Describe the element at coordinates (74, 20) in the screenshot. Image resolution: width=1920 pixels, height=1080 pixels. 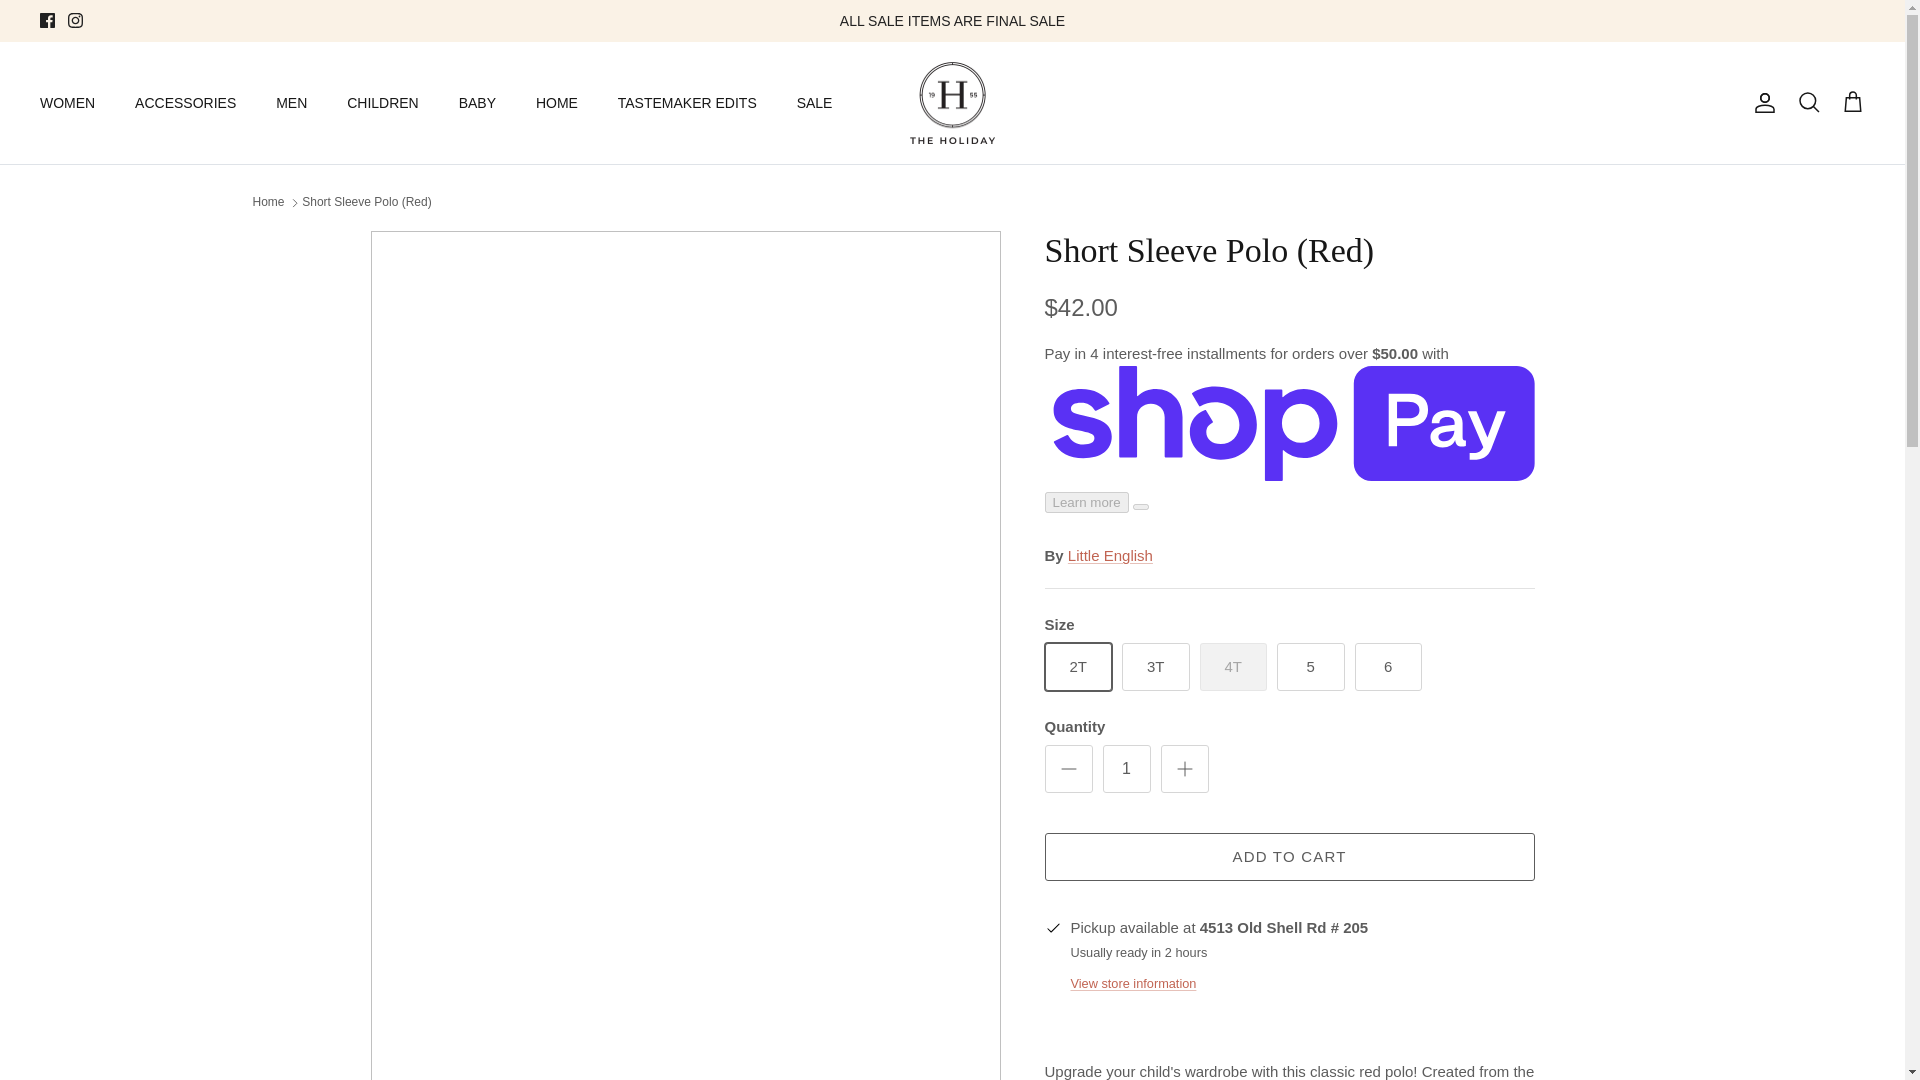
I see `Instagram` at that location.